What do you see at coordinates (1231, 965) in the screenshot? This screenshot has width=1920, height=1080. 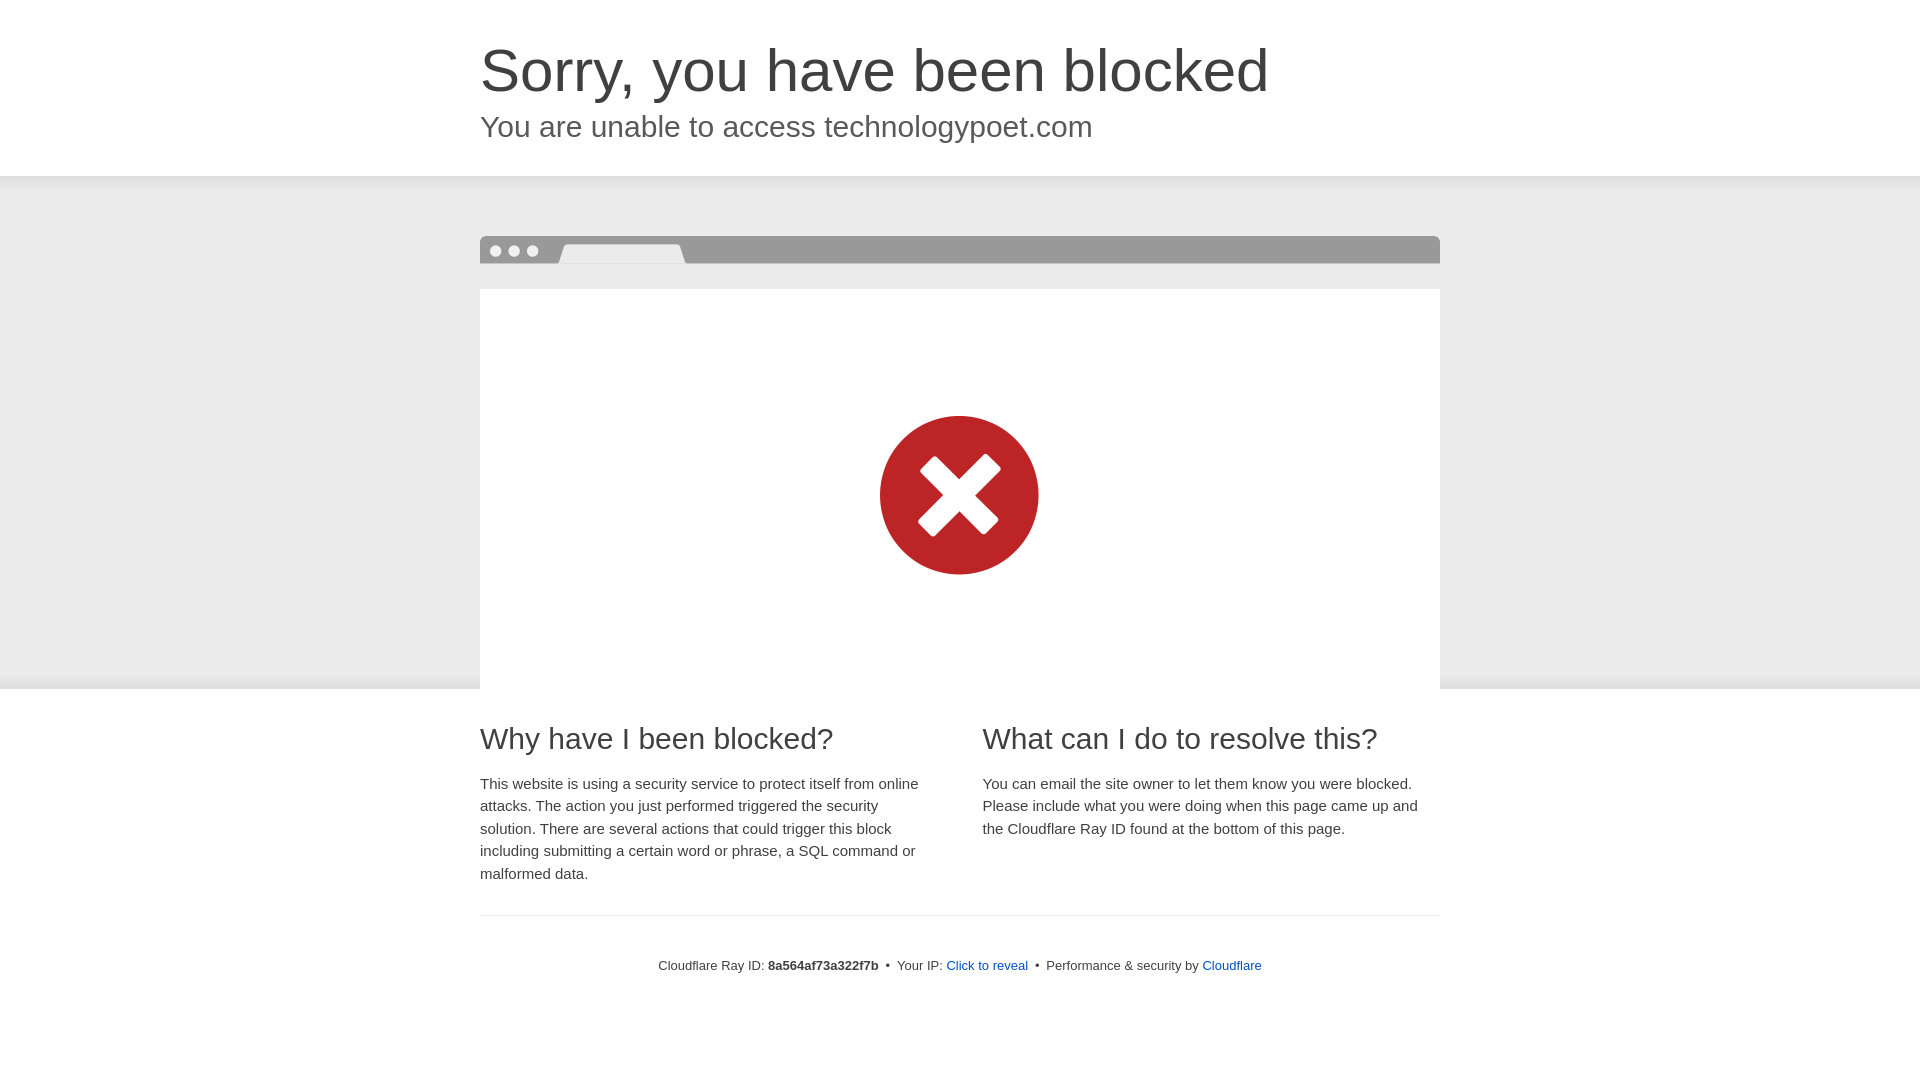 I see `Cloudflare` at bounding box center [1231, 965].